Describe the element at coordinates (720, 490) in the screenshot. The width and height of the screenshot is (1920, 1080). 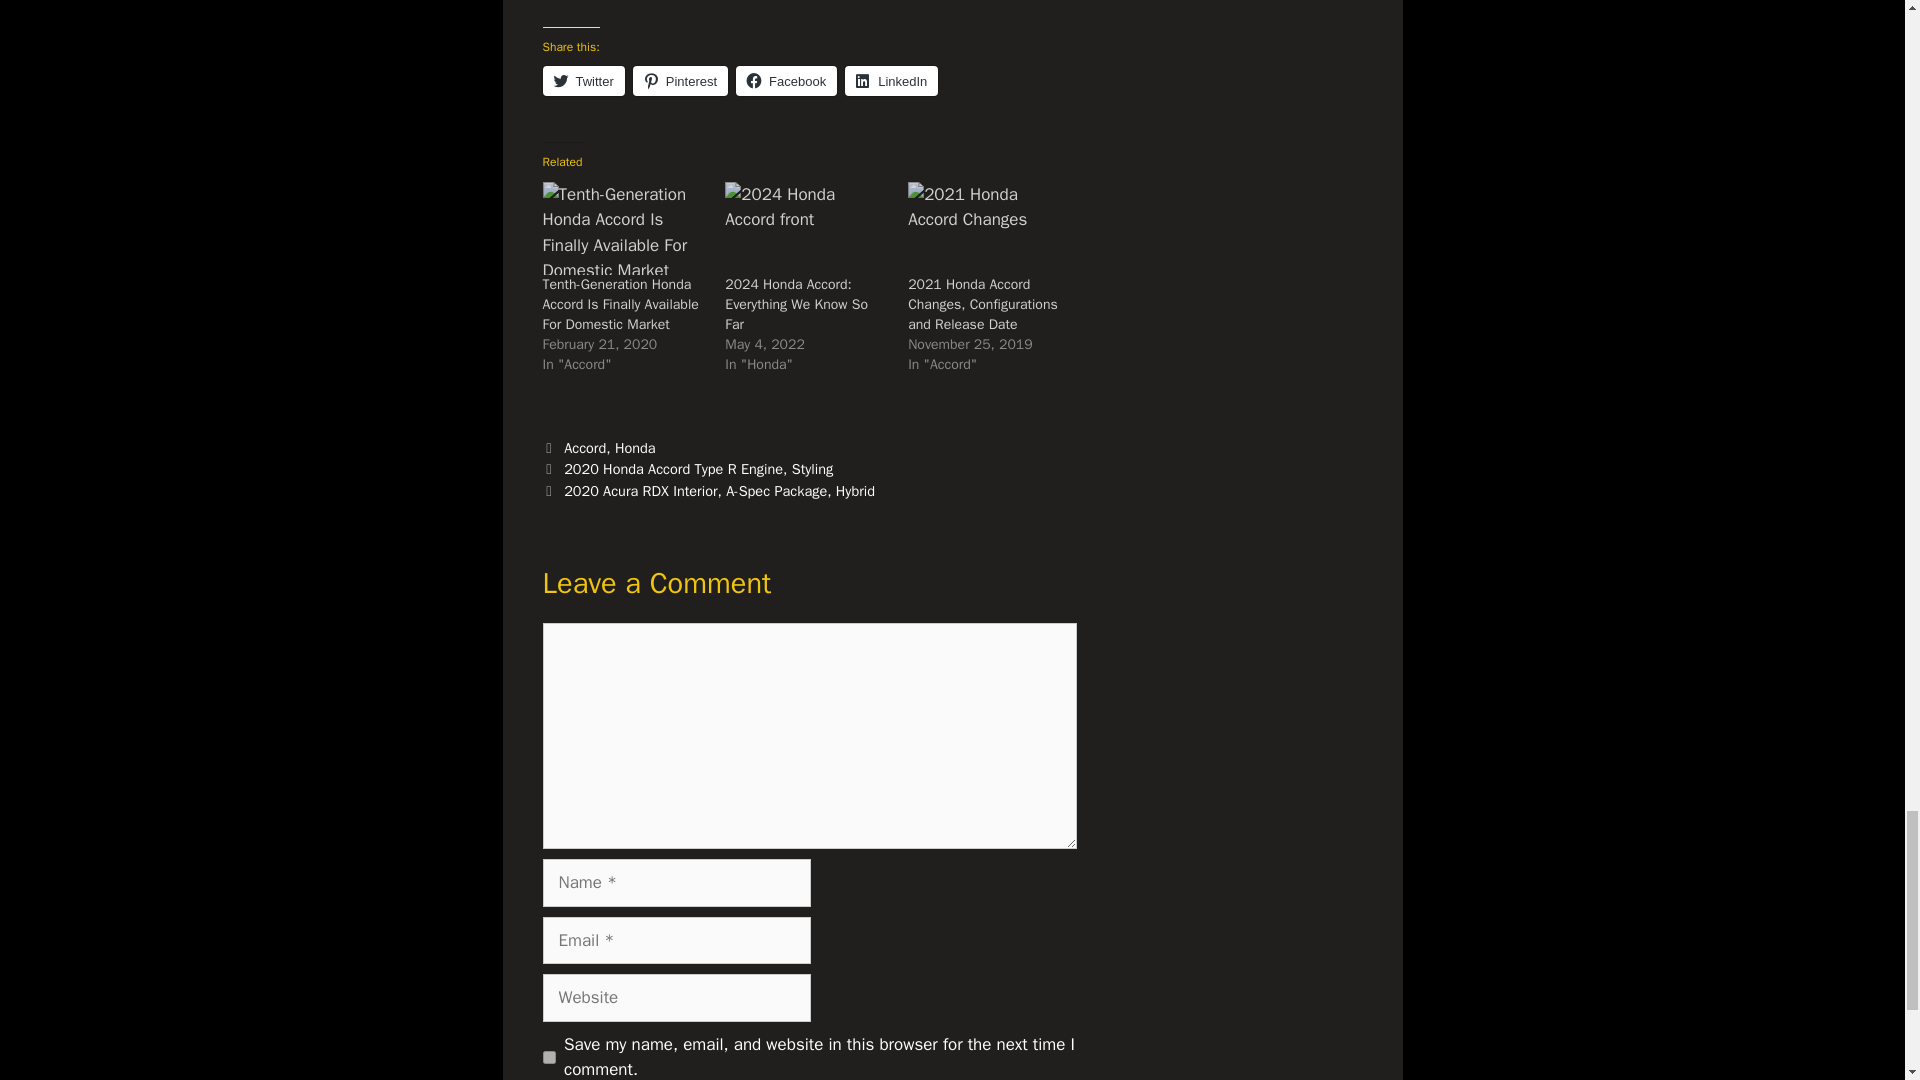
I see `2020 Acura RDX Interior, A-Spec Package, Hybrid` at that location.